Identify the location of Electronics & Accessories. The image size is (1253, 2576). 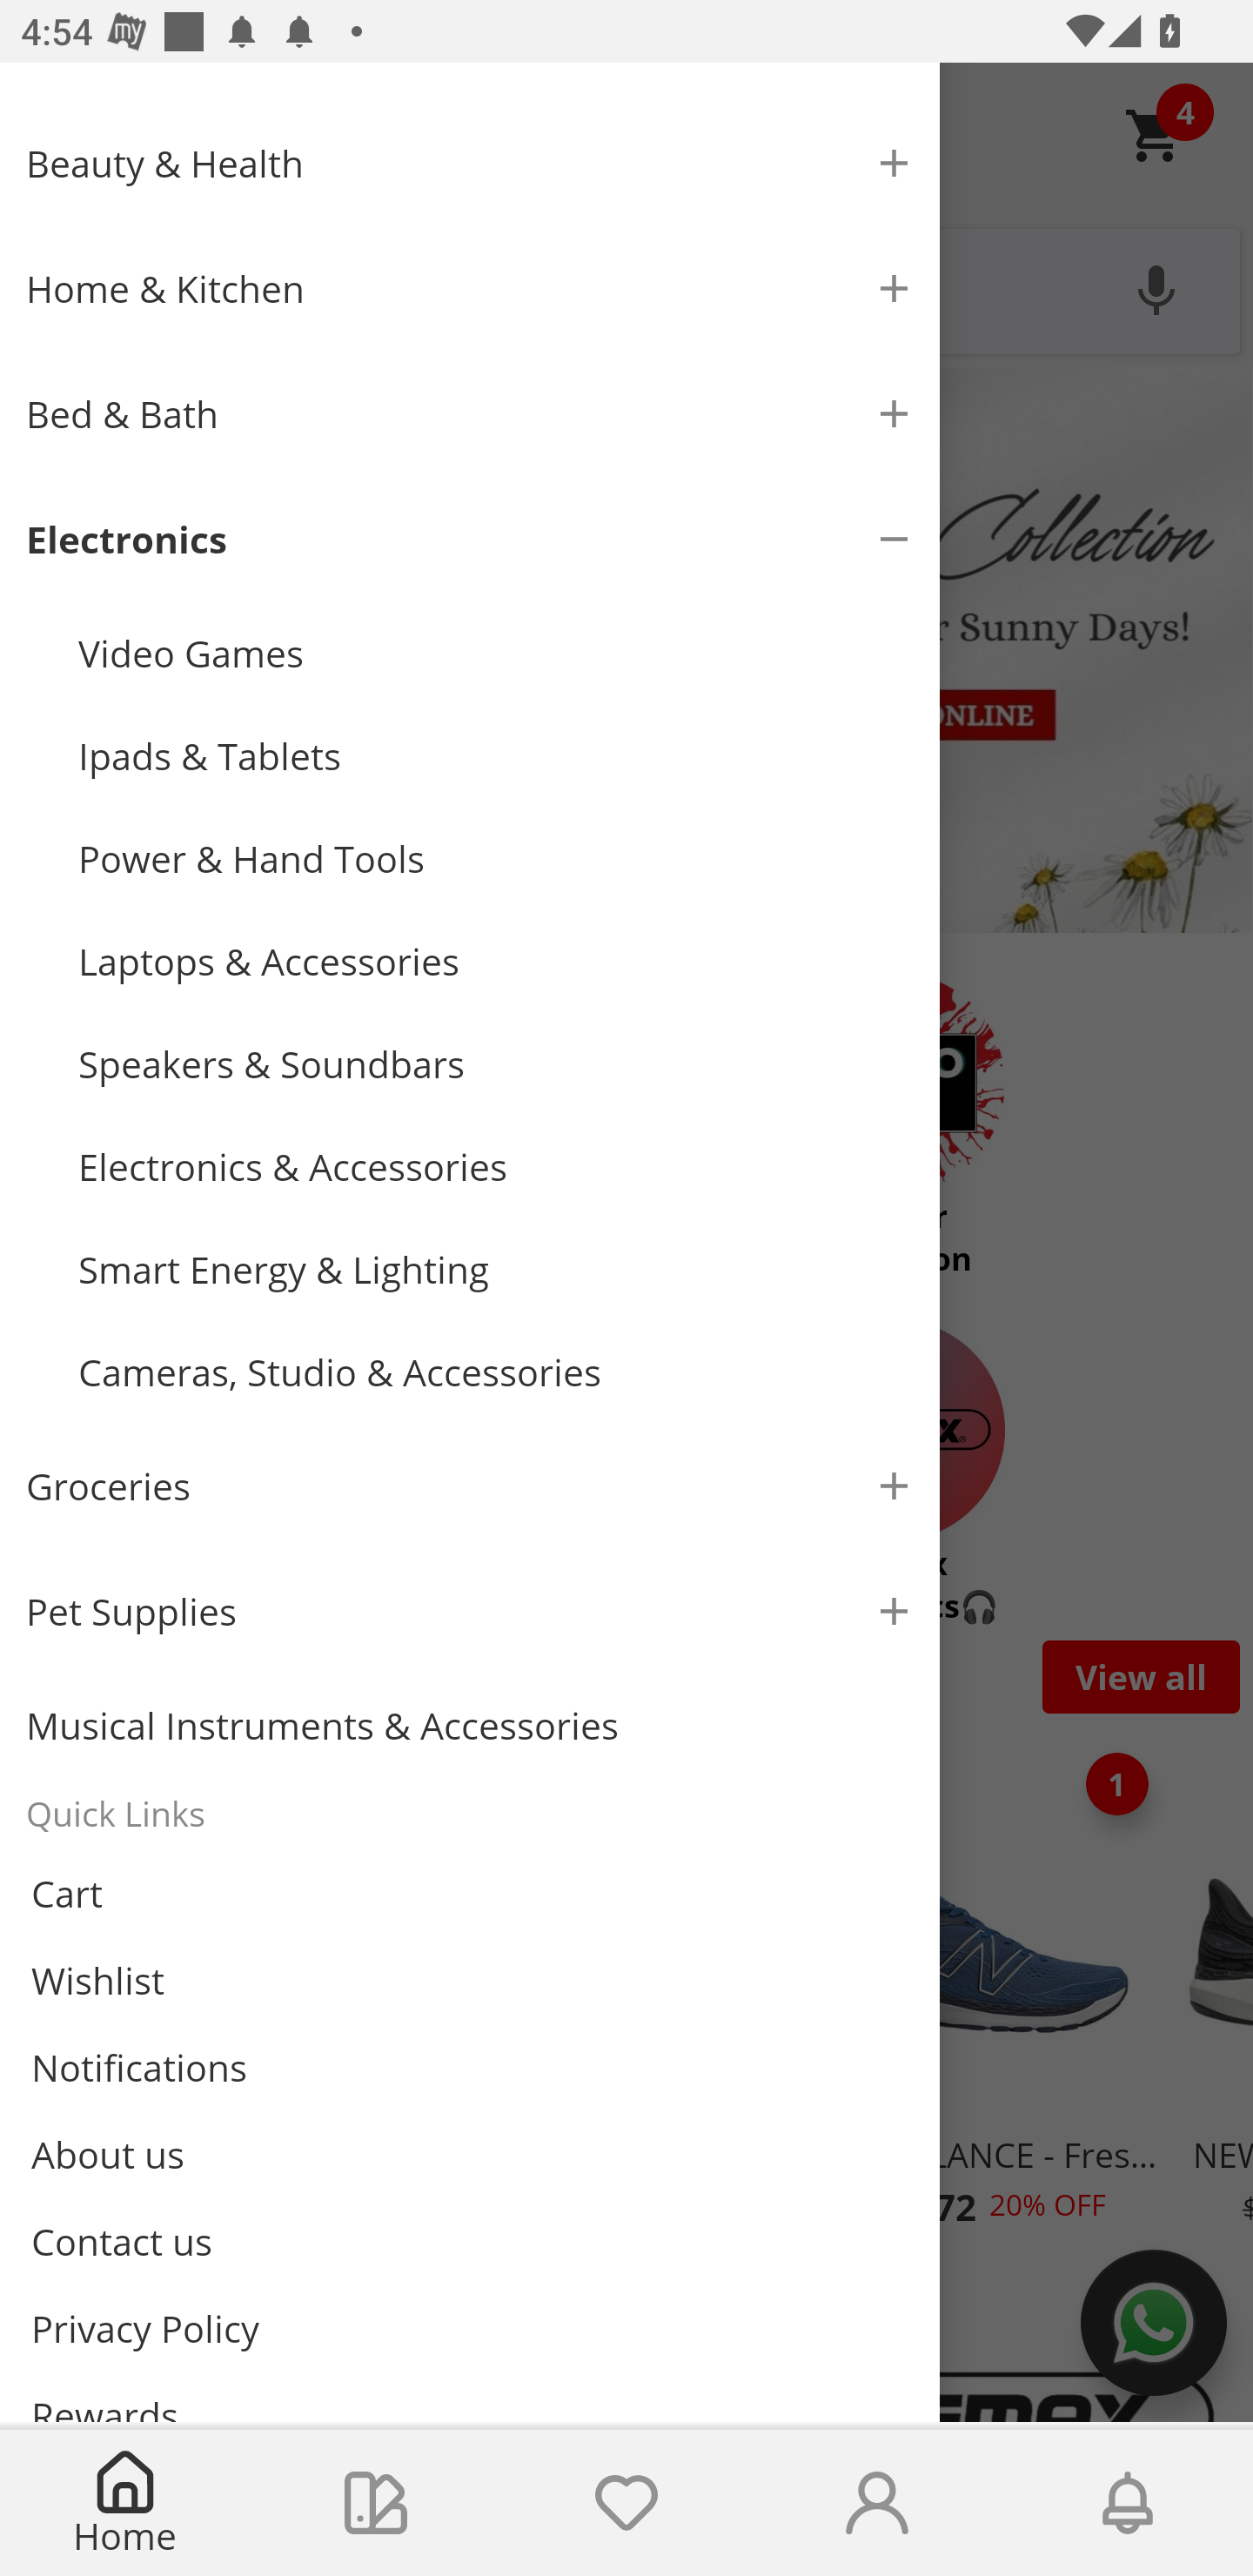
(496, 1166).